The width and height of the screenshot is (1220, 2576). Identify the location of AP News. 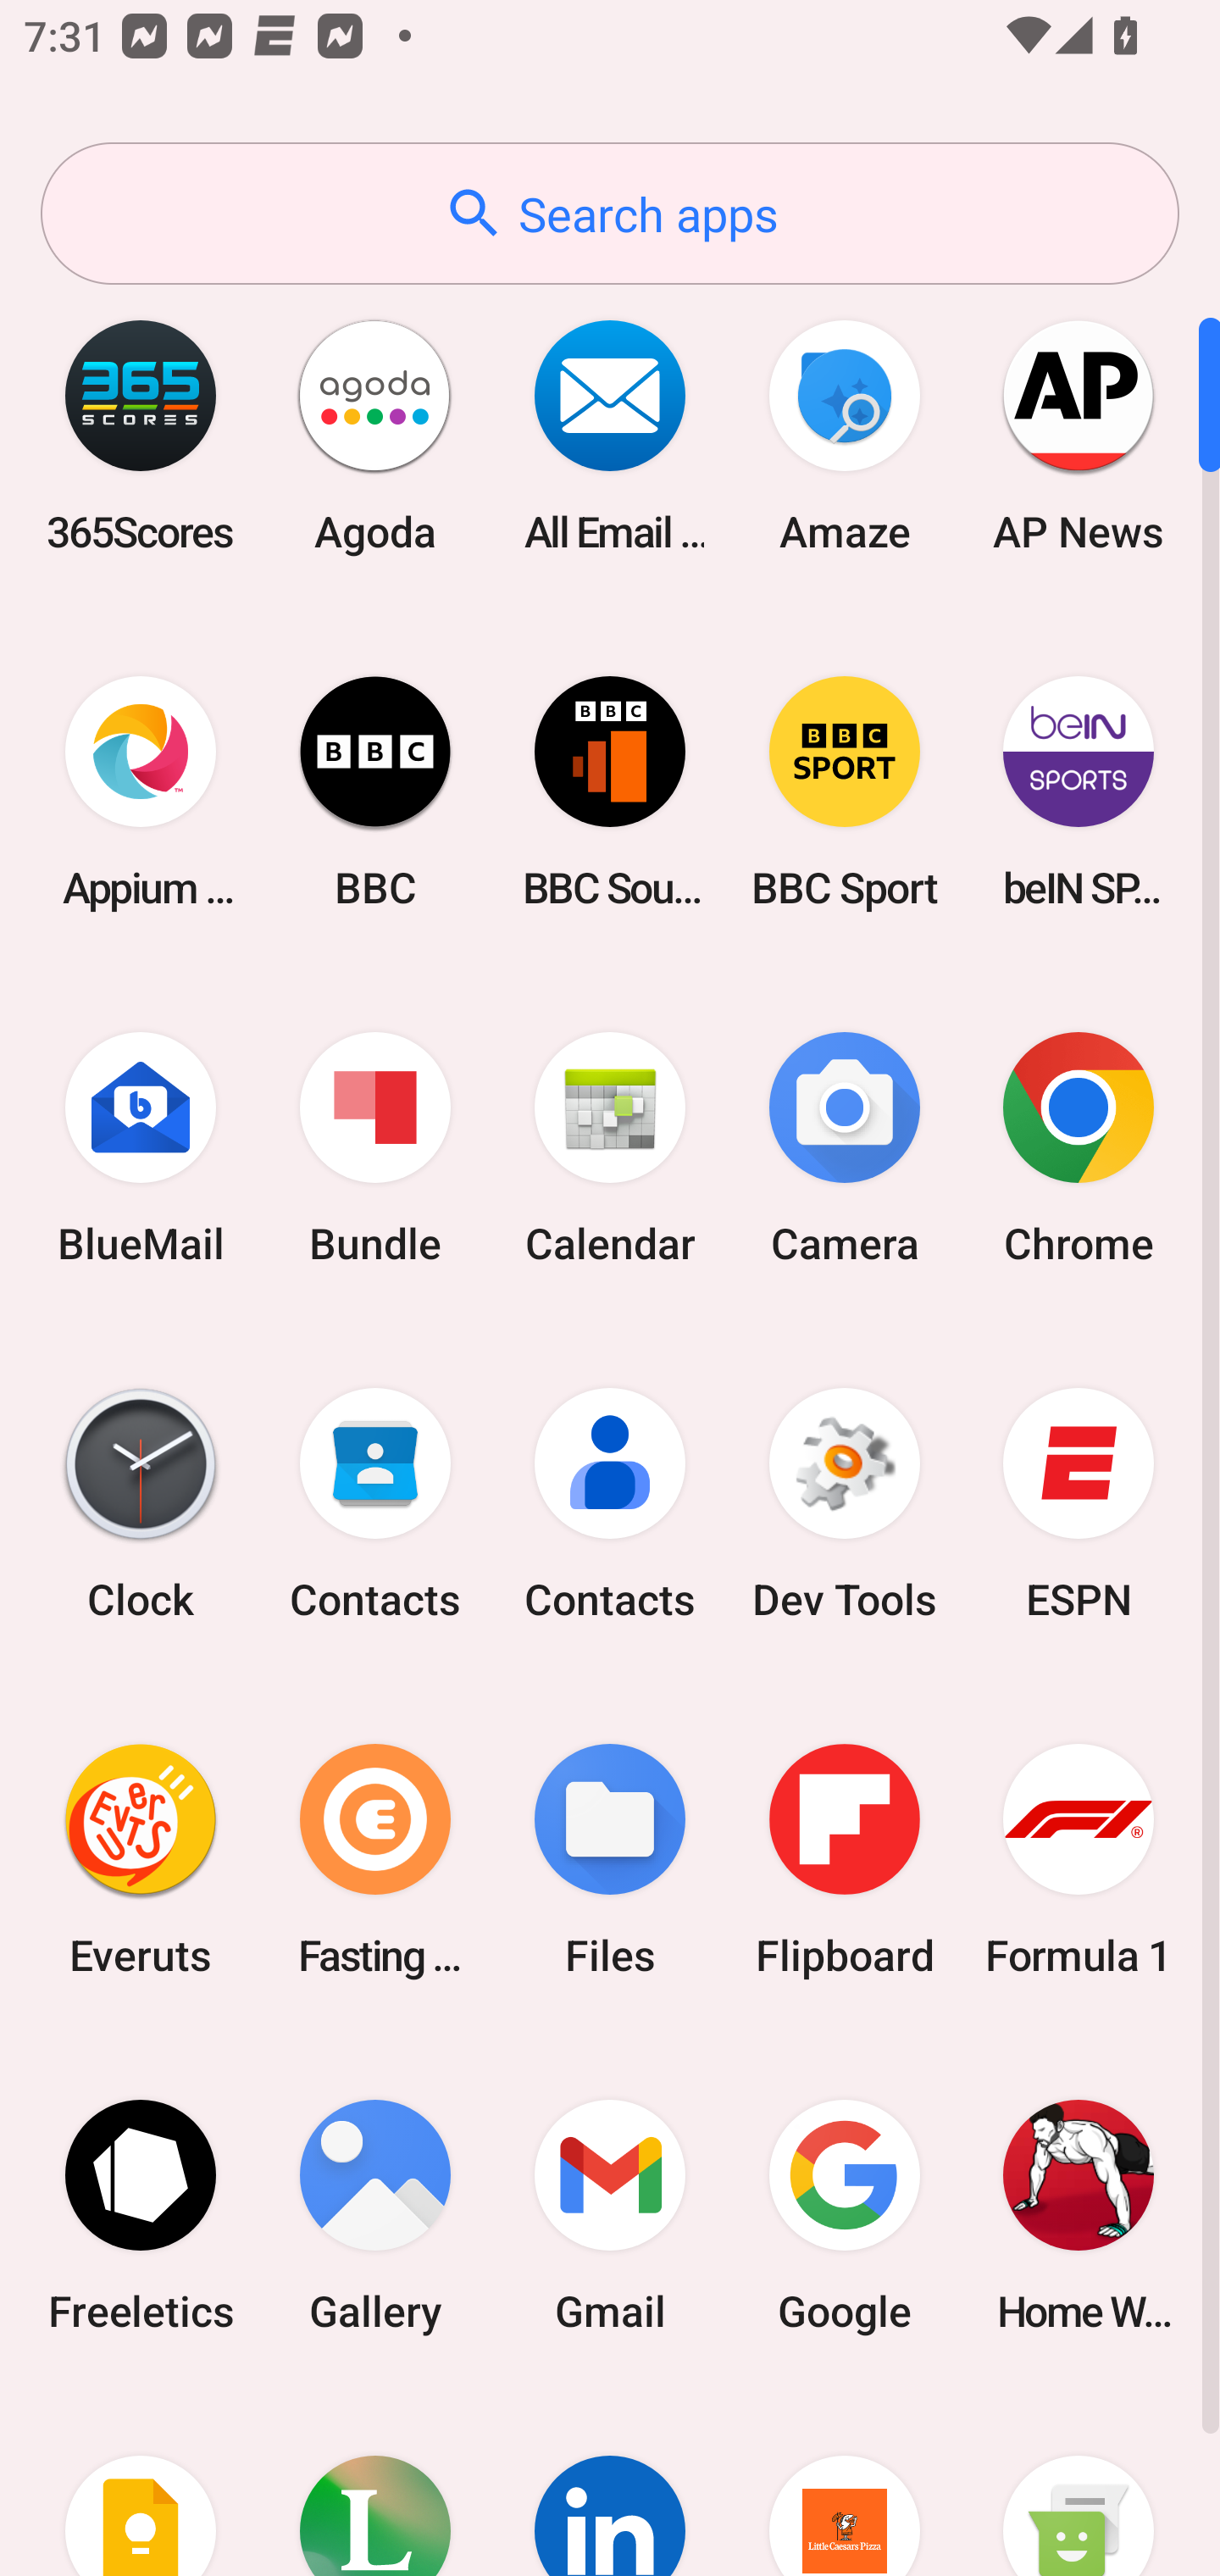
(1079, 436).